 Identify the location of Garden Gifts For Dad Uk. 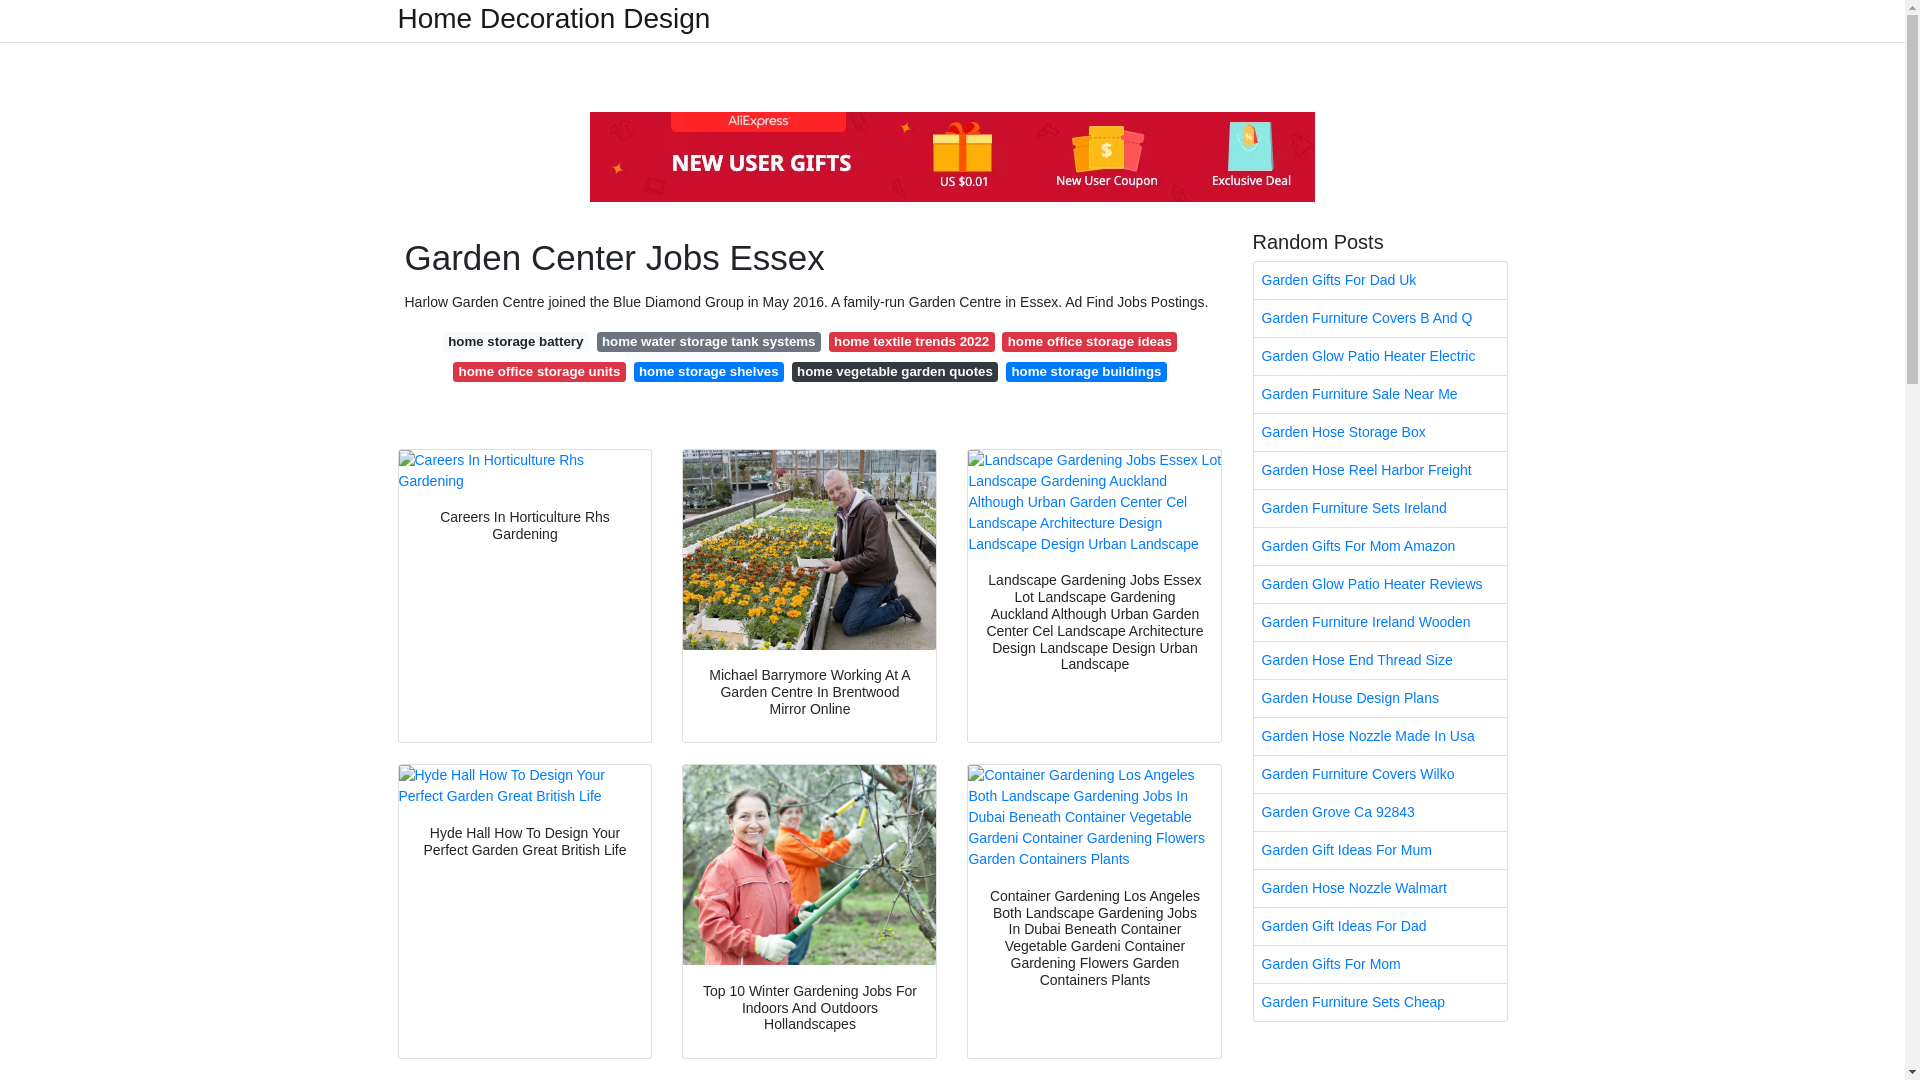
(1380, 280).